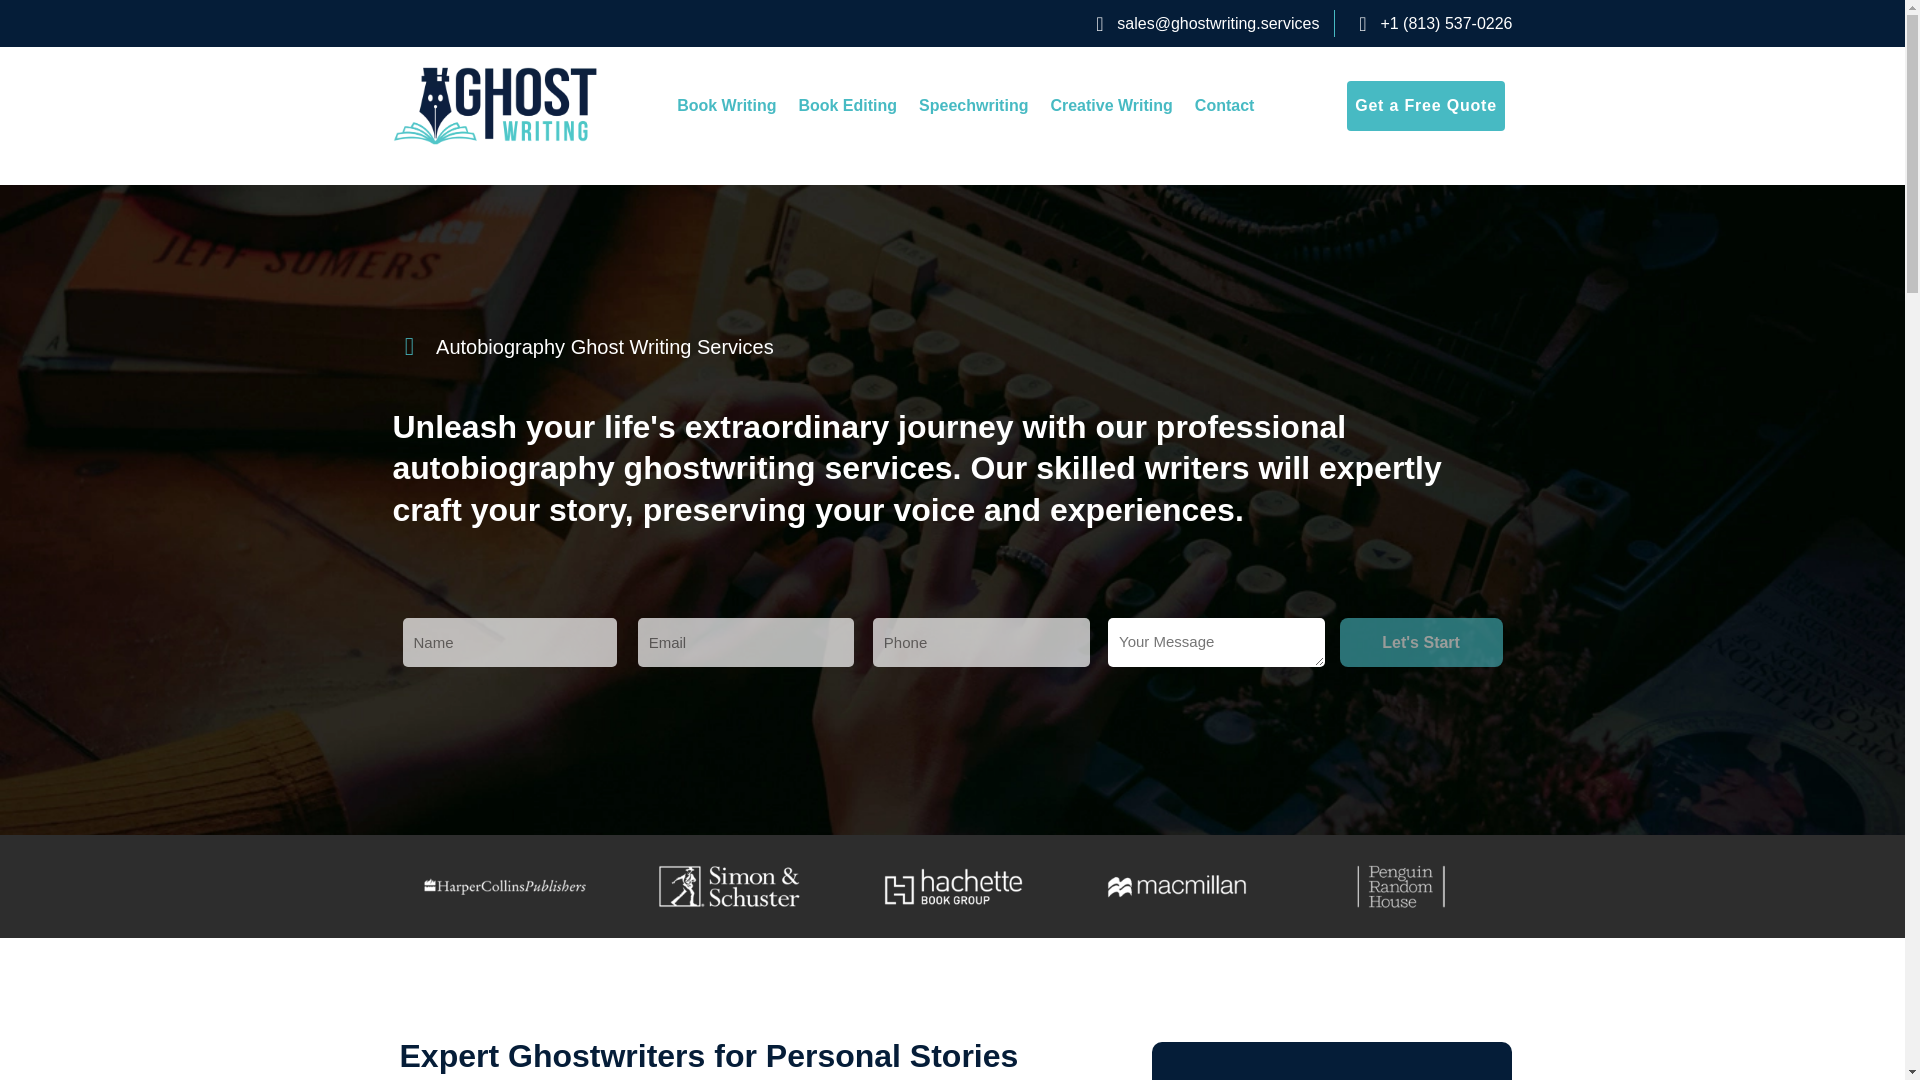 The width and height of the screenshot is (1920, 1080). I want to click on Contact, so click(1224, 106).